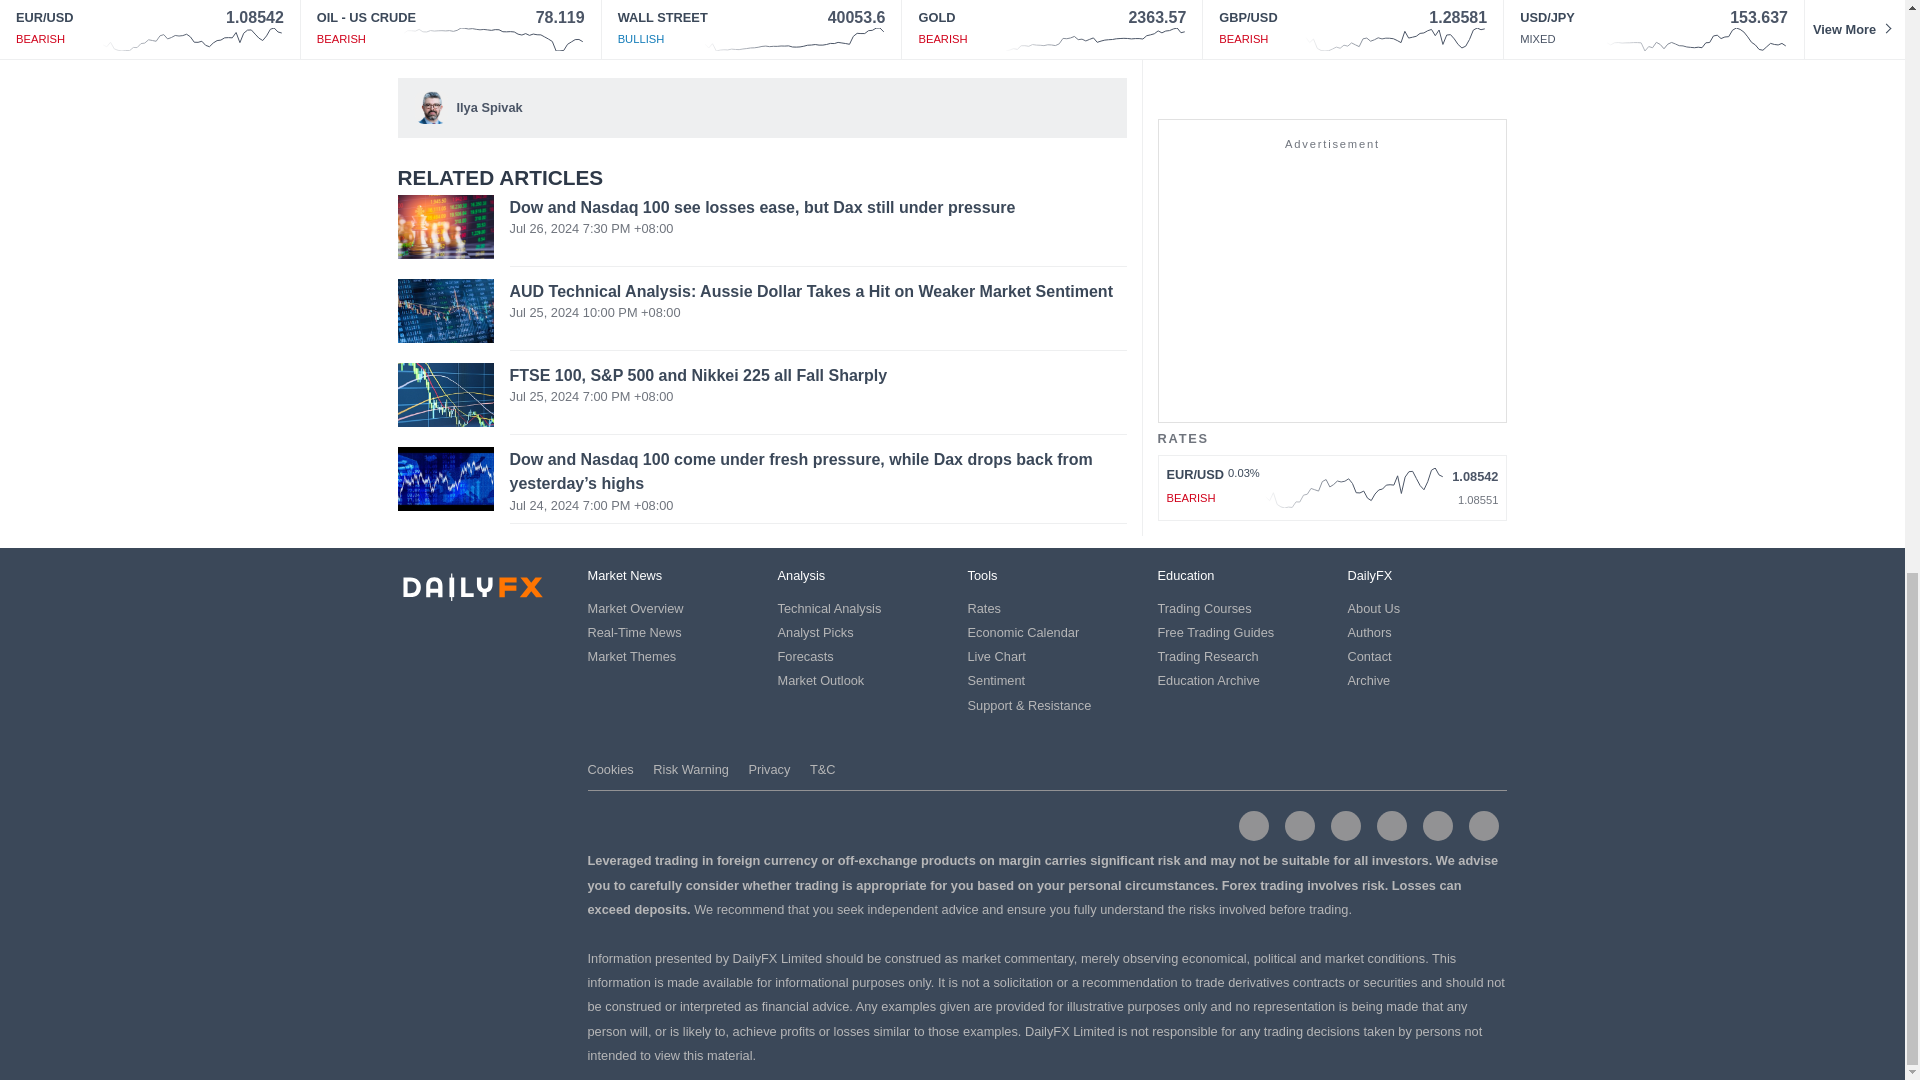 The width and height of the screenshot is (1920, 1080). What do you see at coordinates (996, 656) in the screenshot?
I see `Live Chart` at bounding box center [996, 656].